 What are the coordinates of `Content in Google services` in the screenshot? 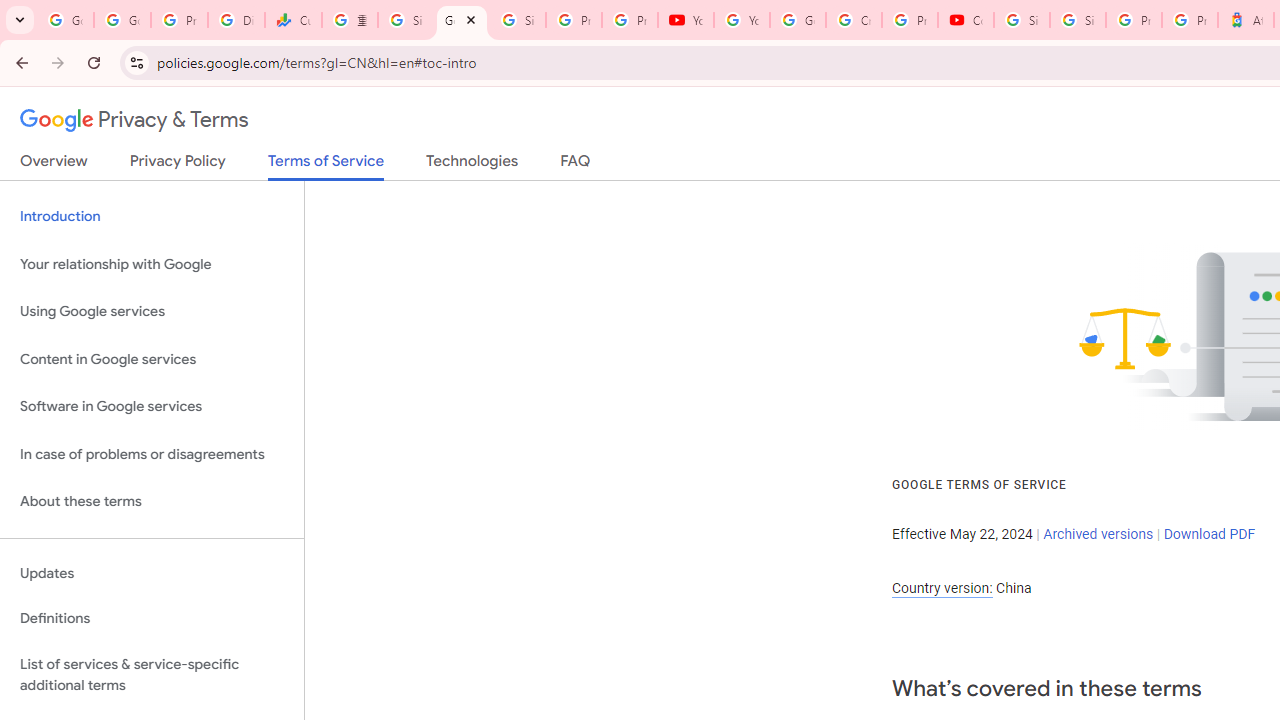 It's located at (152, 358).